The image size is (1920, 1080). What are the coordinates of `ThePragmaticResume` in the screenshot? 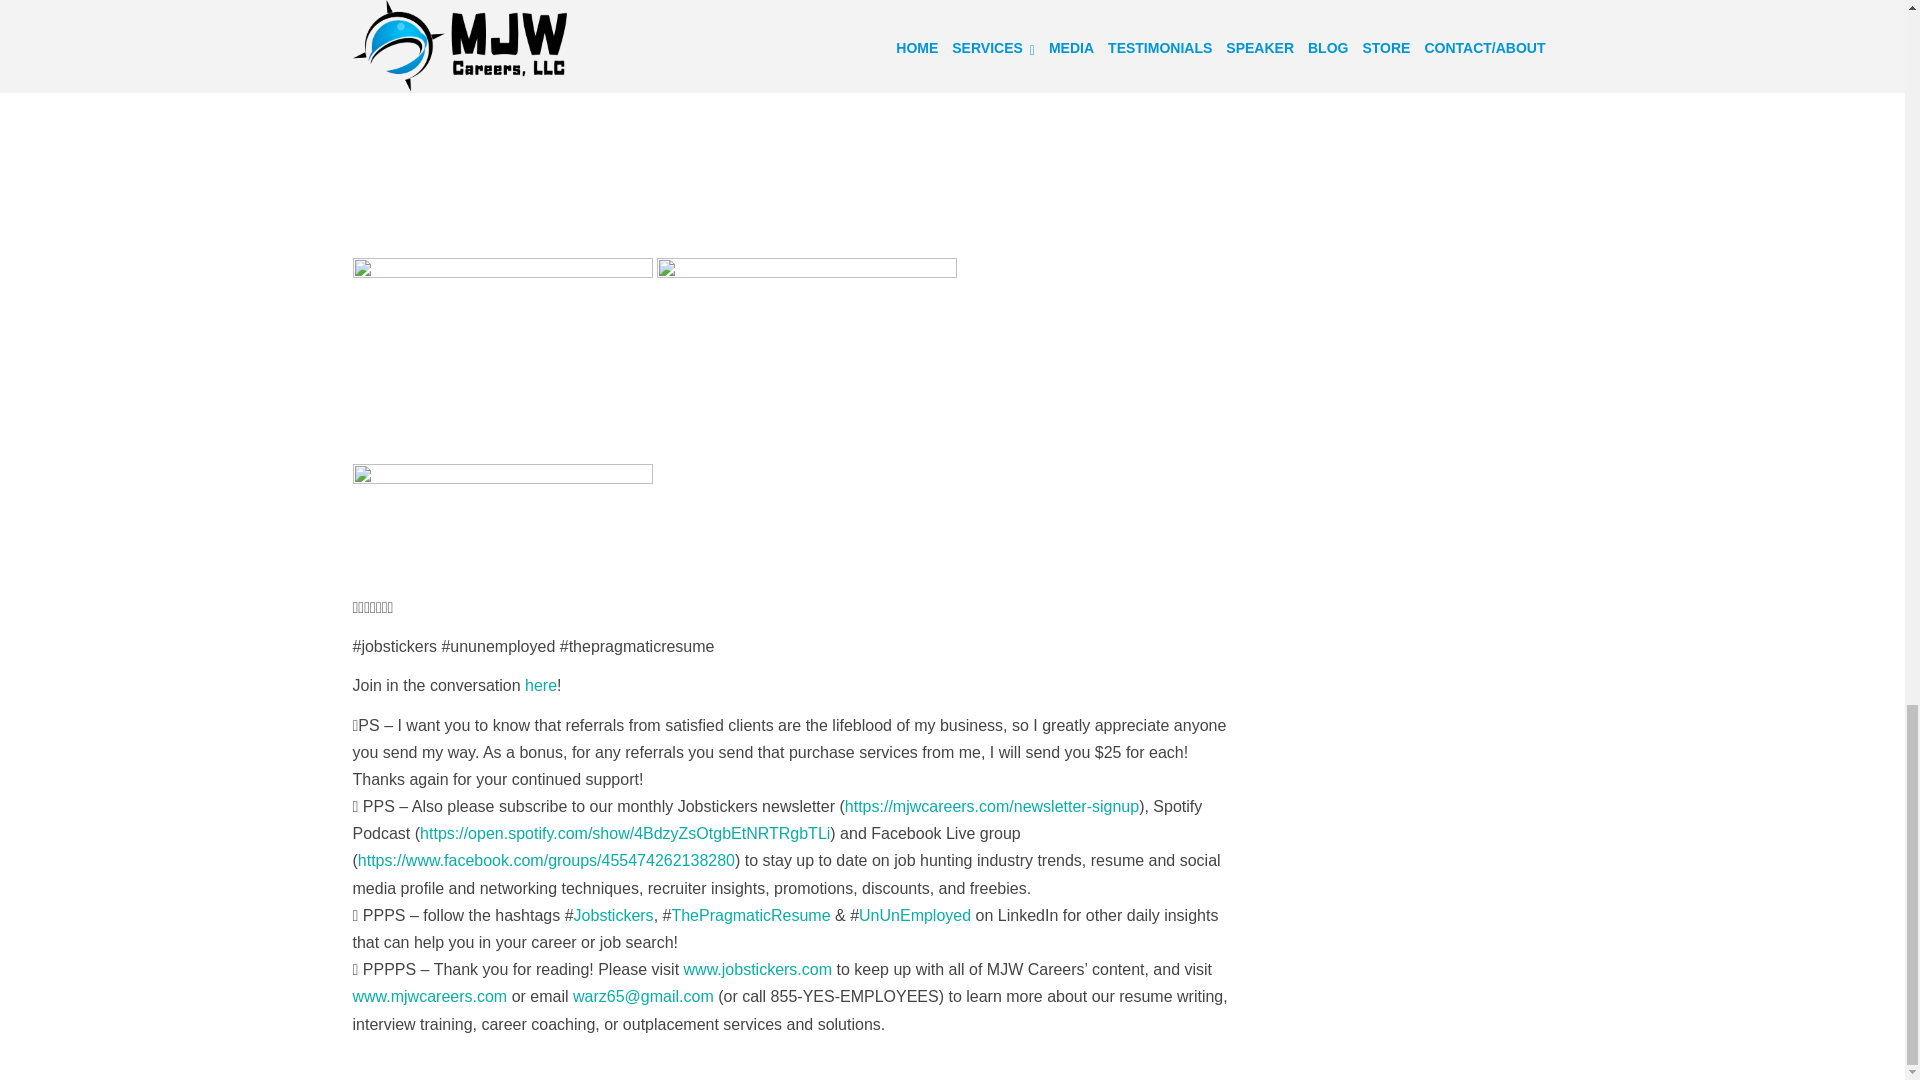 It's located at (750, 916).